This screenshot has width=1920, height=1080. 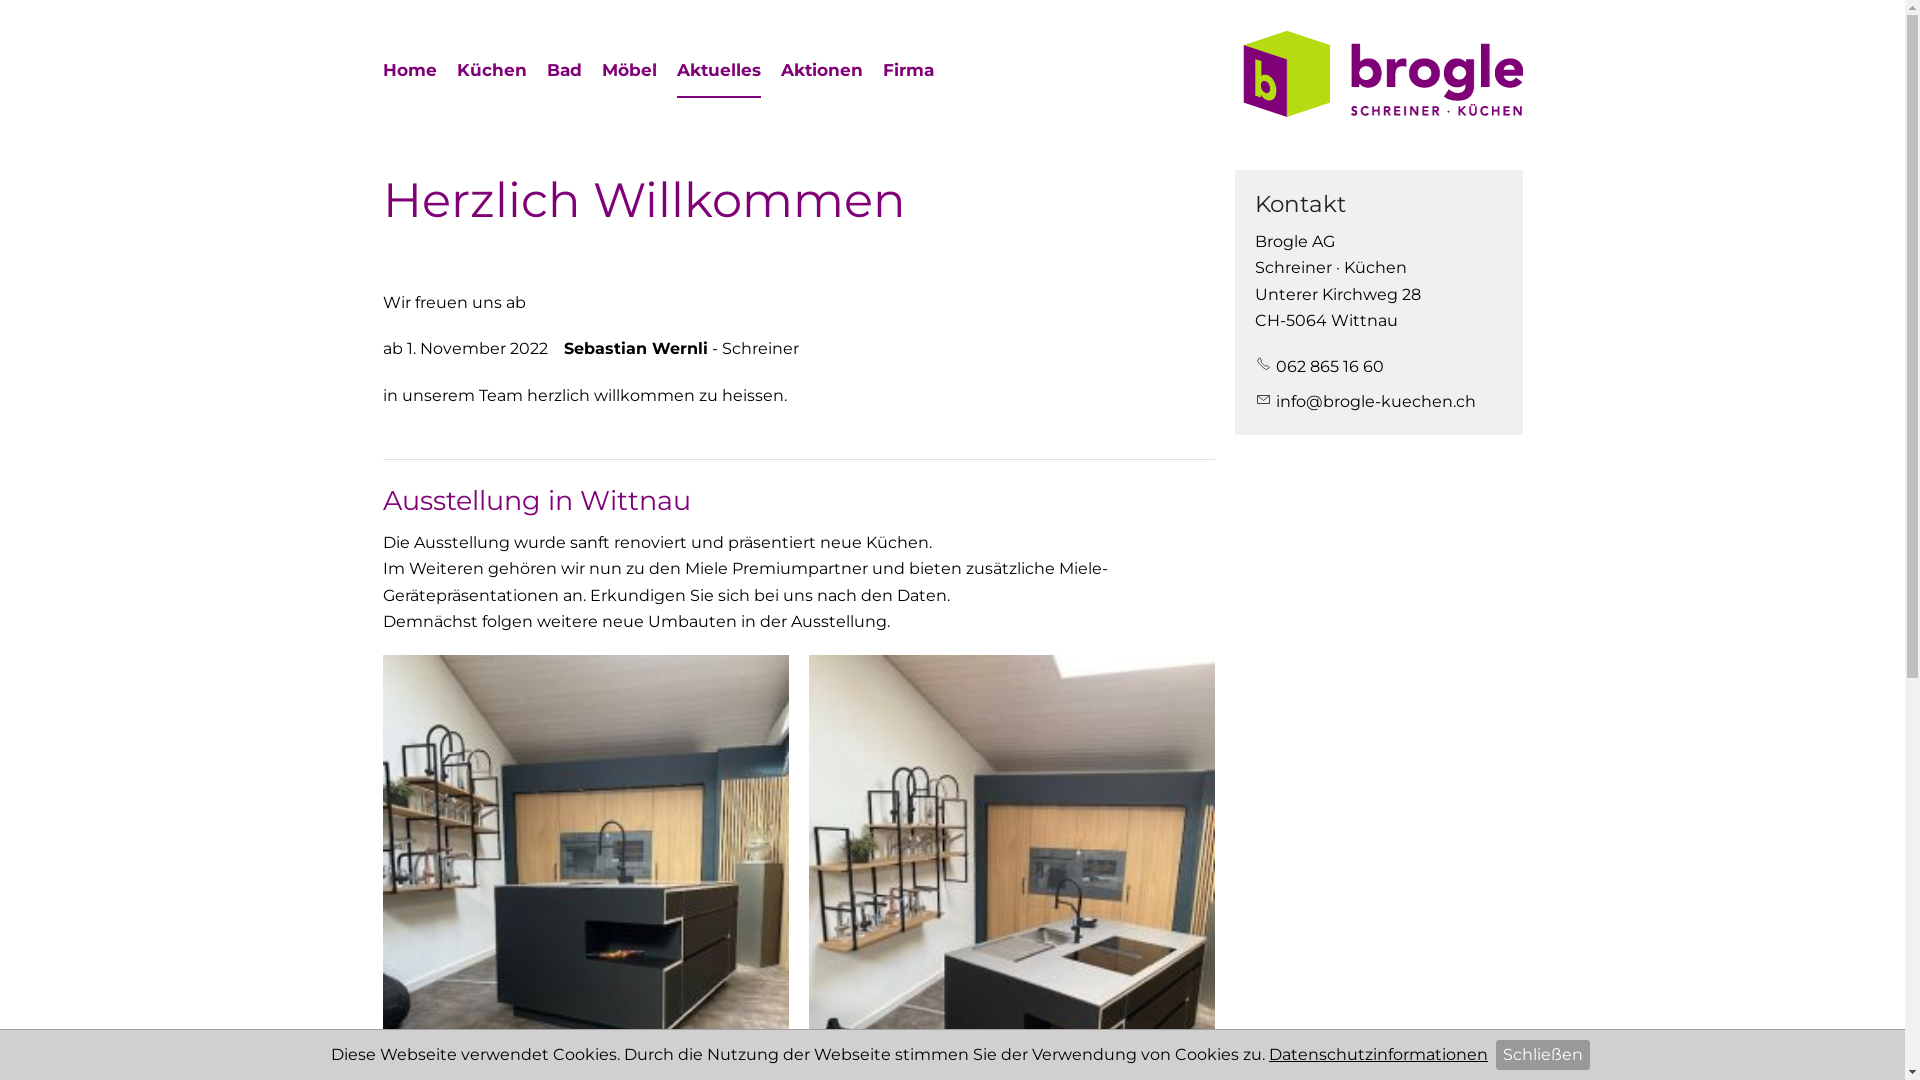 What do you see at coordinates (1382, 74) in the screenshot?
I see `Zur Startseite` at bounding box center [1382, 74].